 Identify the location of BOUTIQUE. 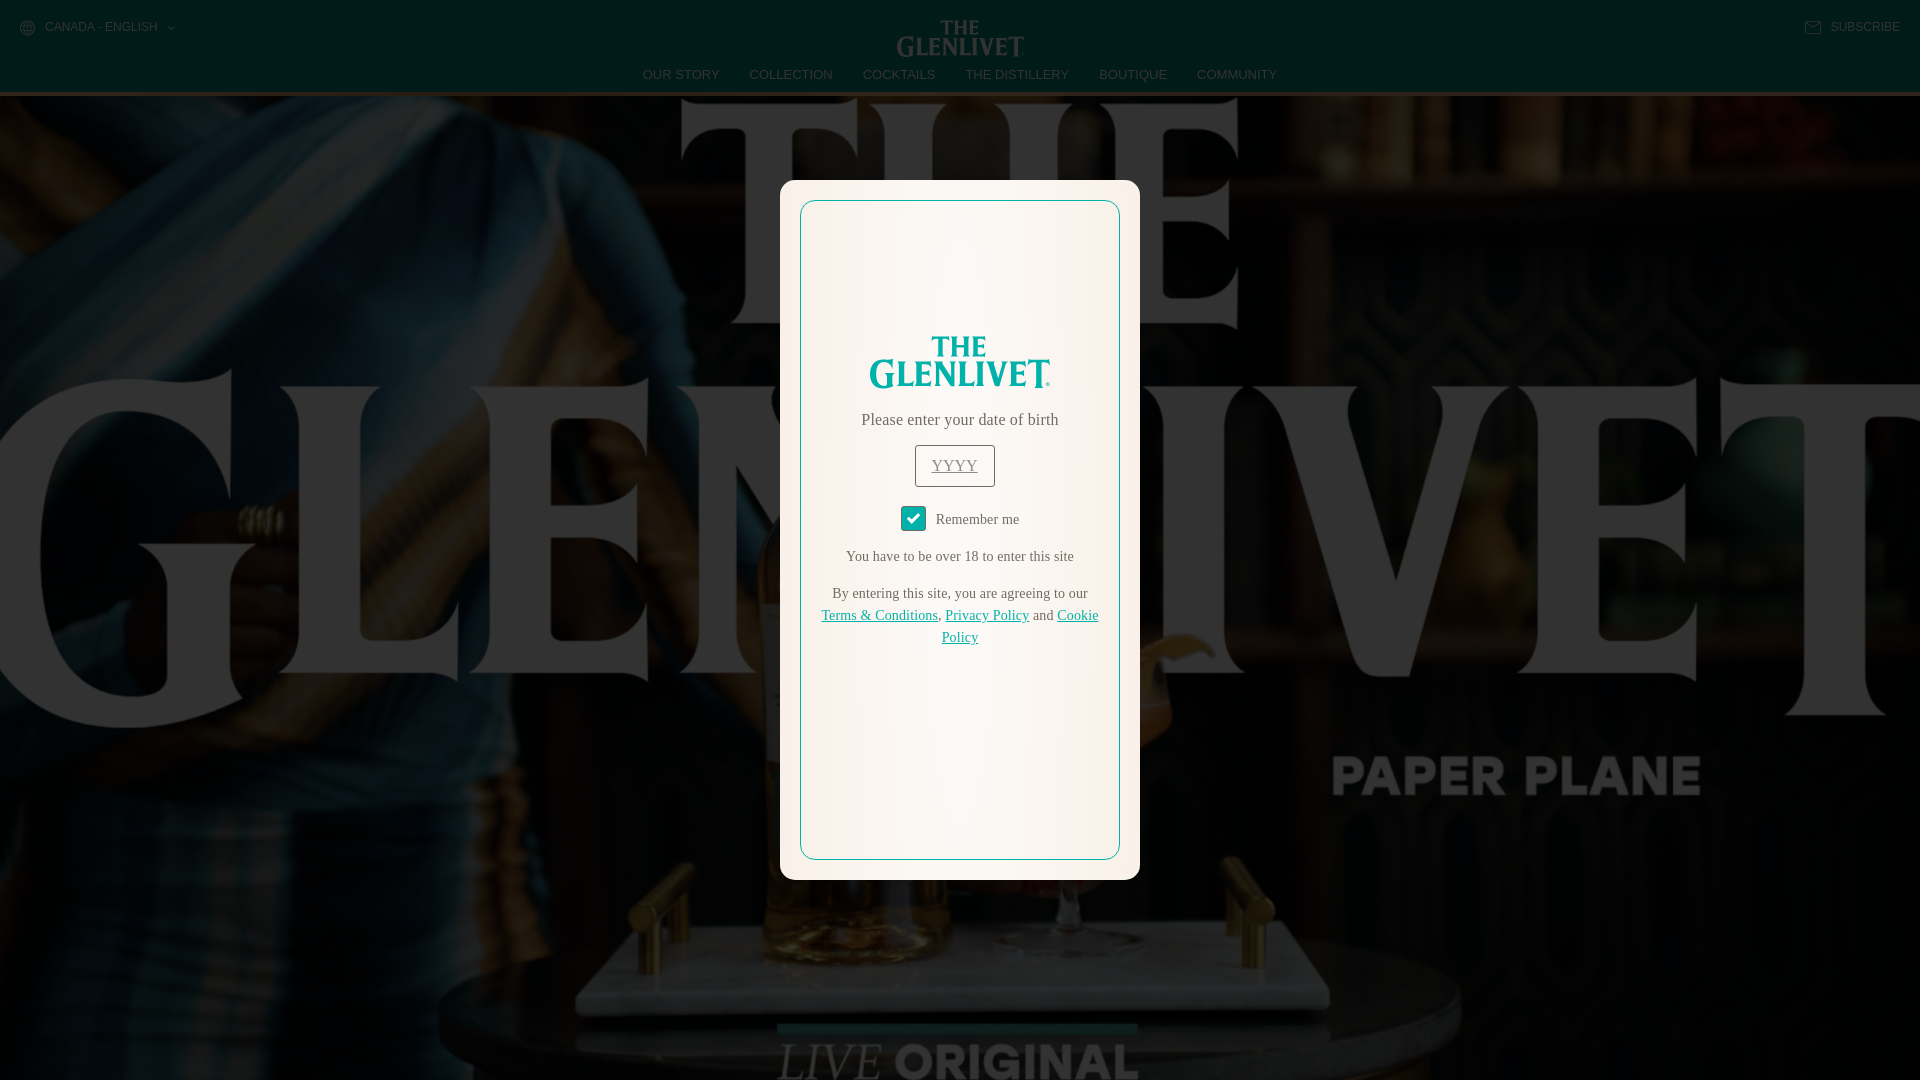
(1132, 74).